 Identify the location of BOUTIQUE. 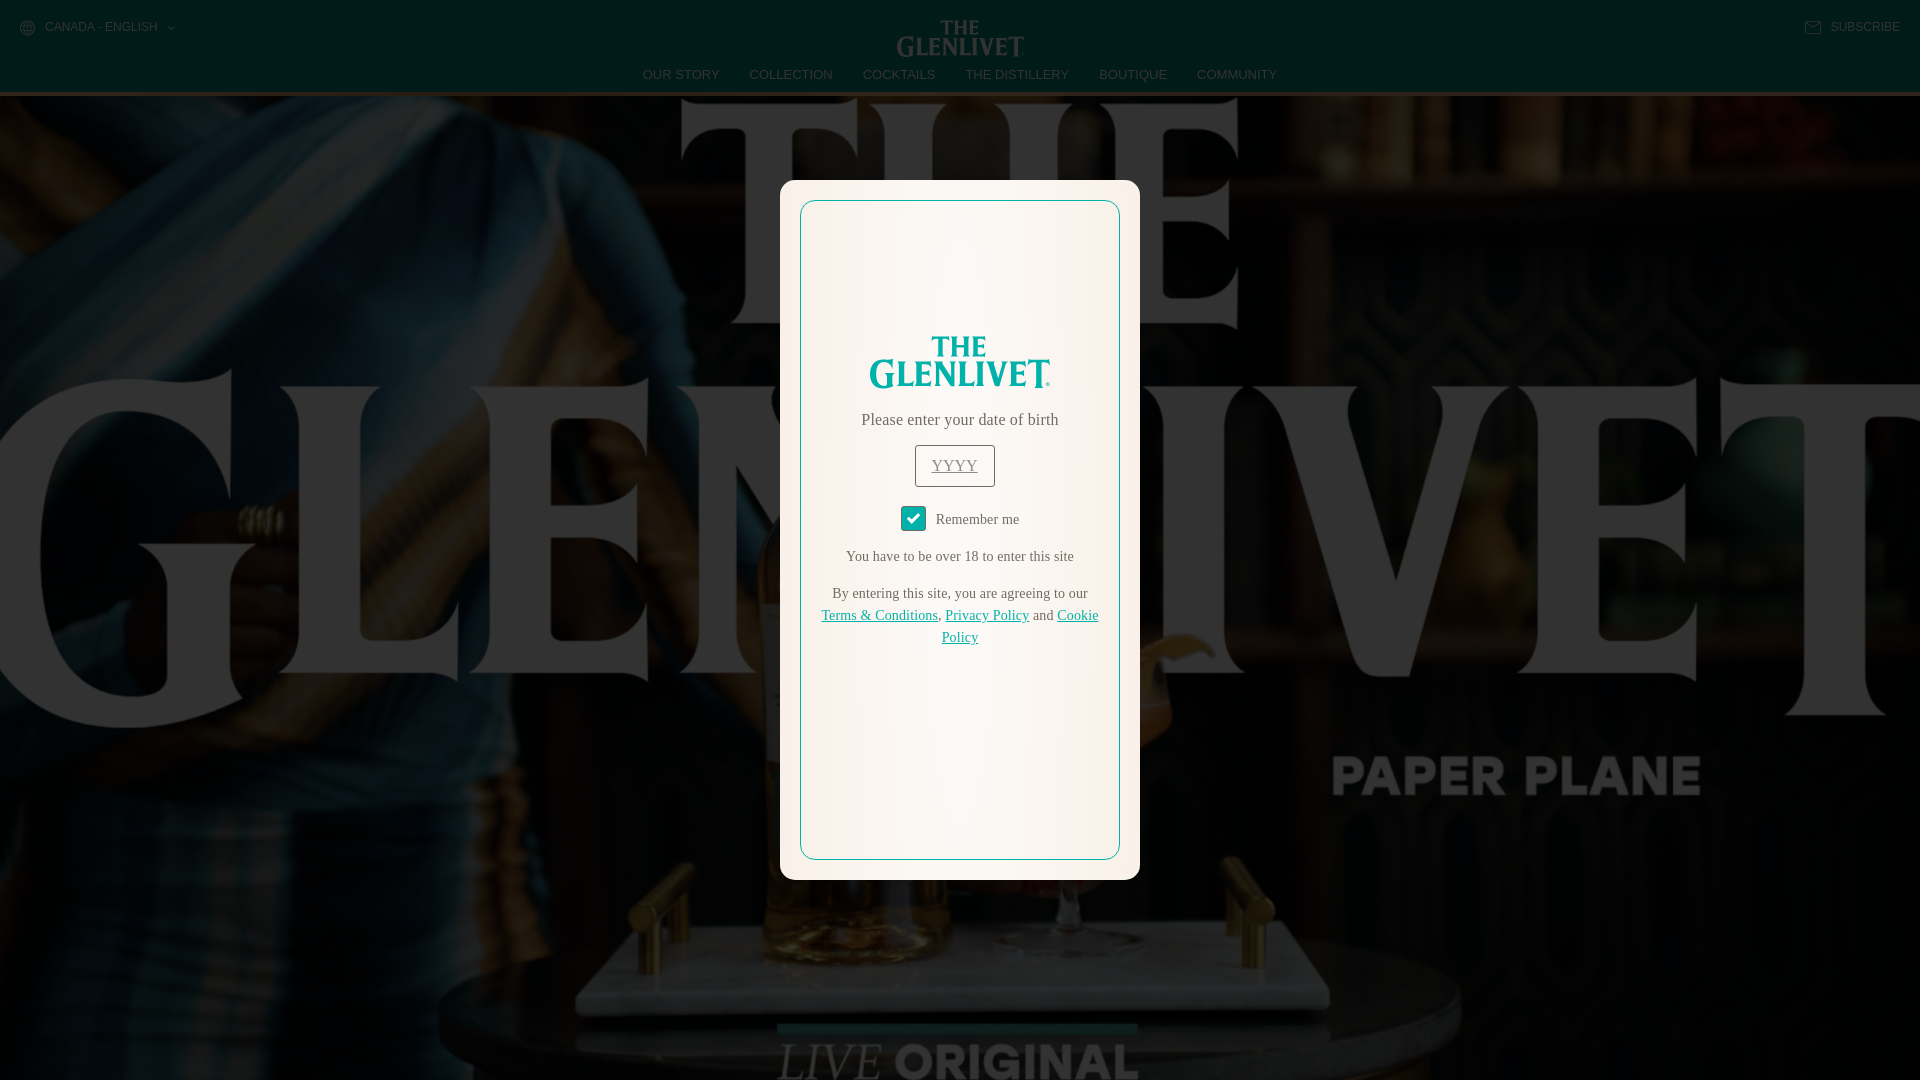
(1132, 74).